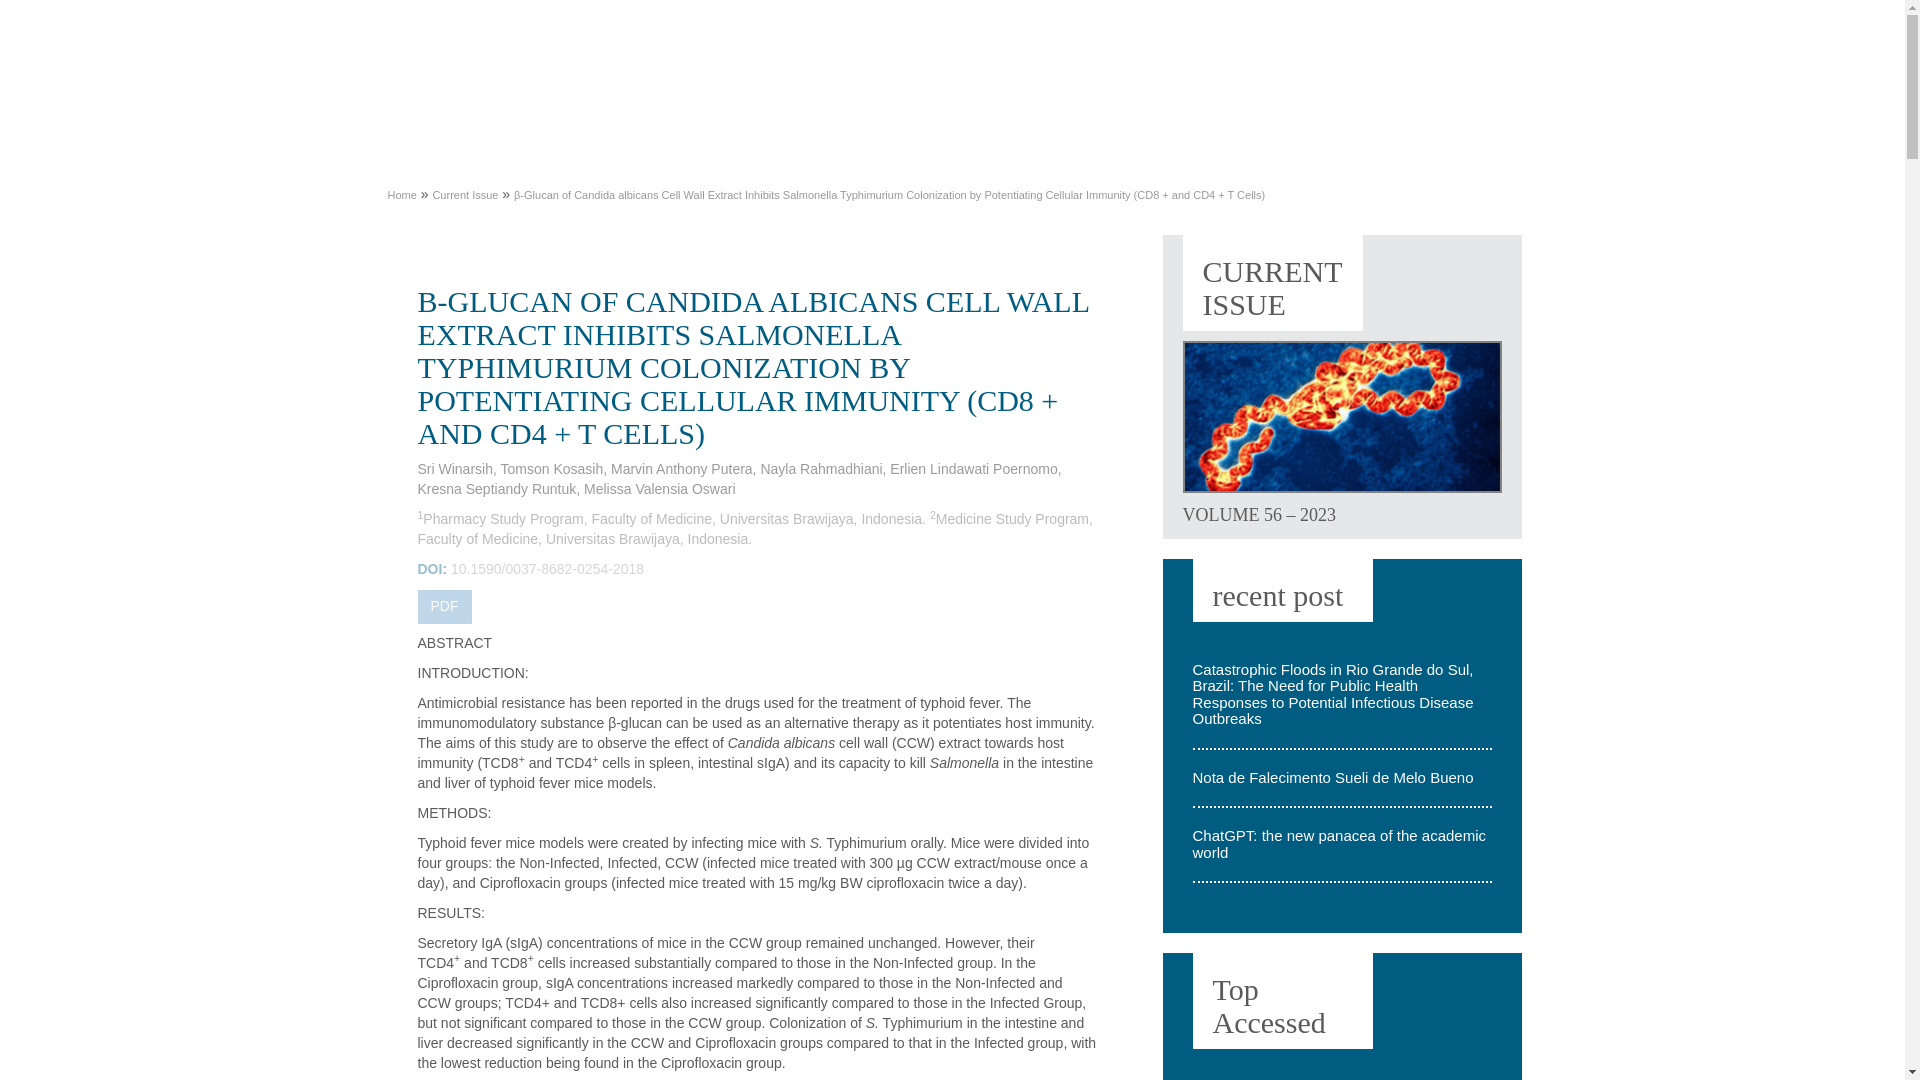 The image size is (1920, 1080). What do you see at coordinates (1238, 68) in the screenshot?
I see `INSTRUCTIONS` at bounding box center [1238, 68].